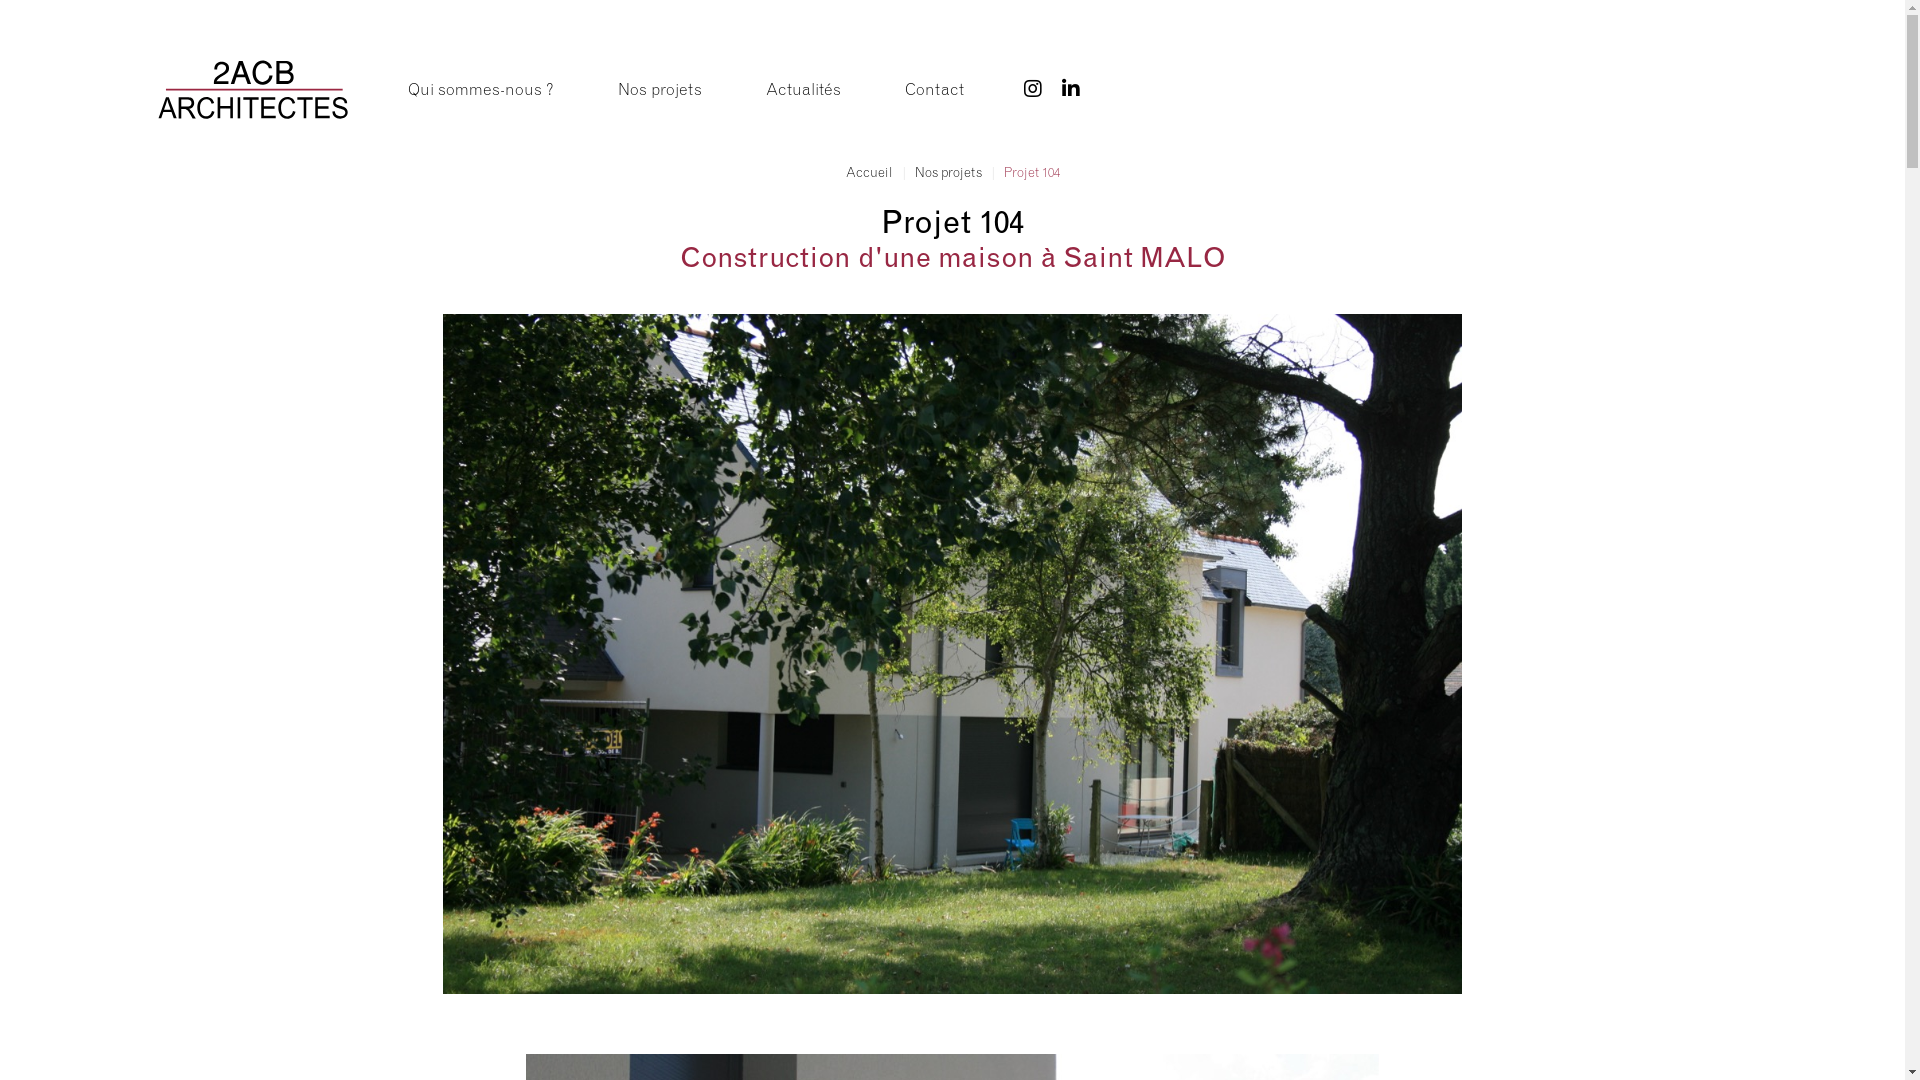 This screenshot has height=1080, width=1920. What do you see at coordinates (870, 172) in the screenshot?
I see `Accueil` at bounding box center [870, 172].